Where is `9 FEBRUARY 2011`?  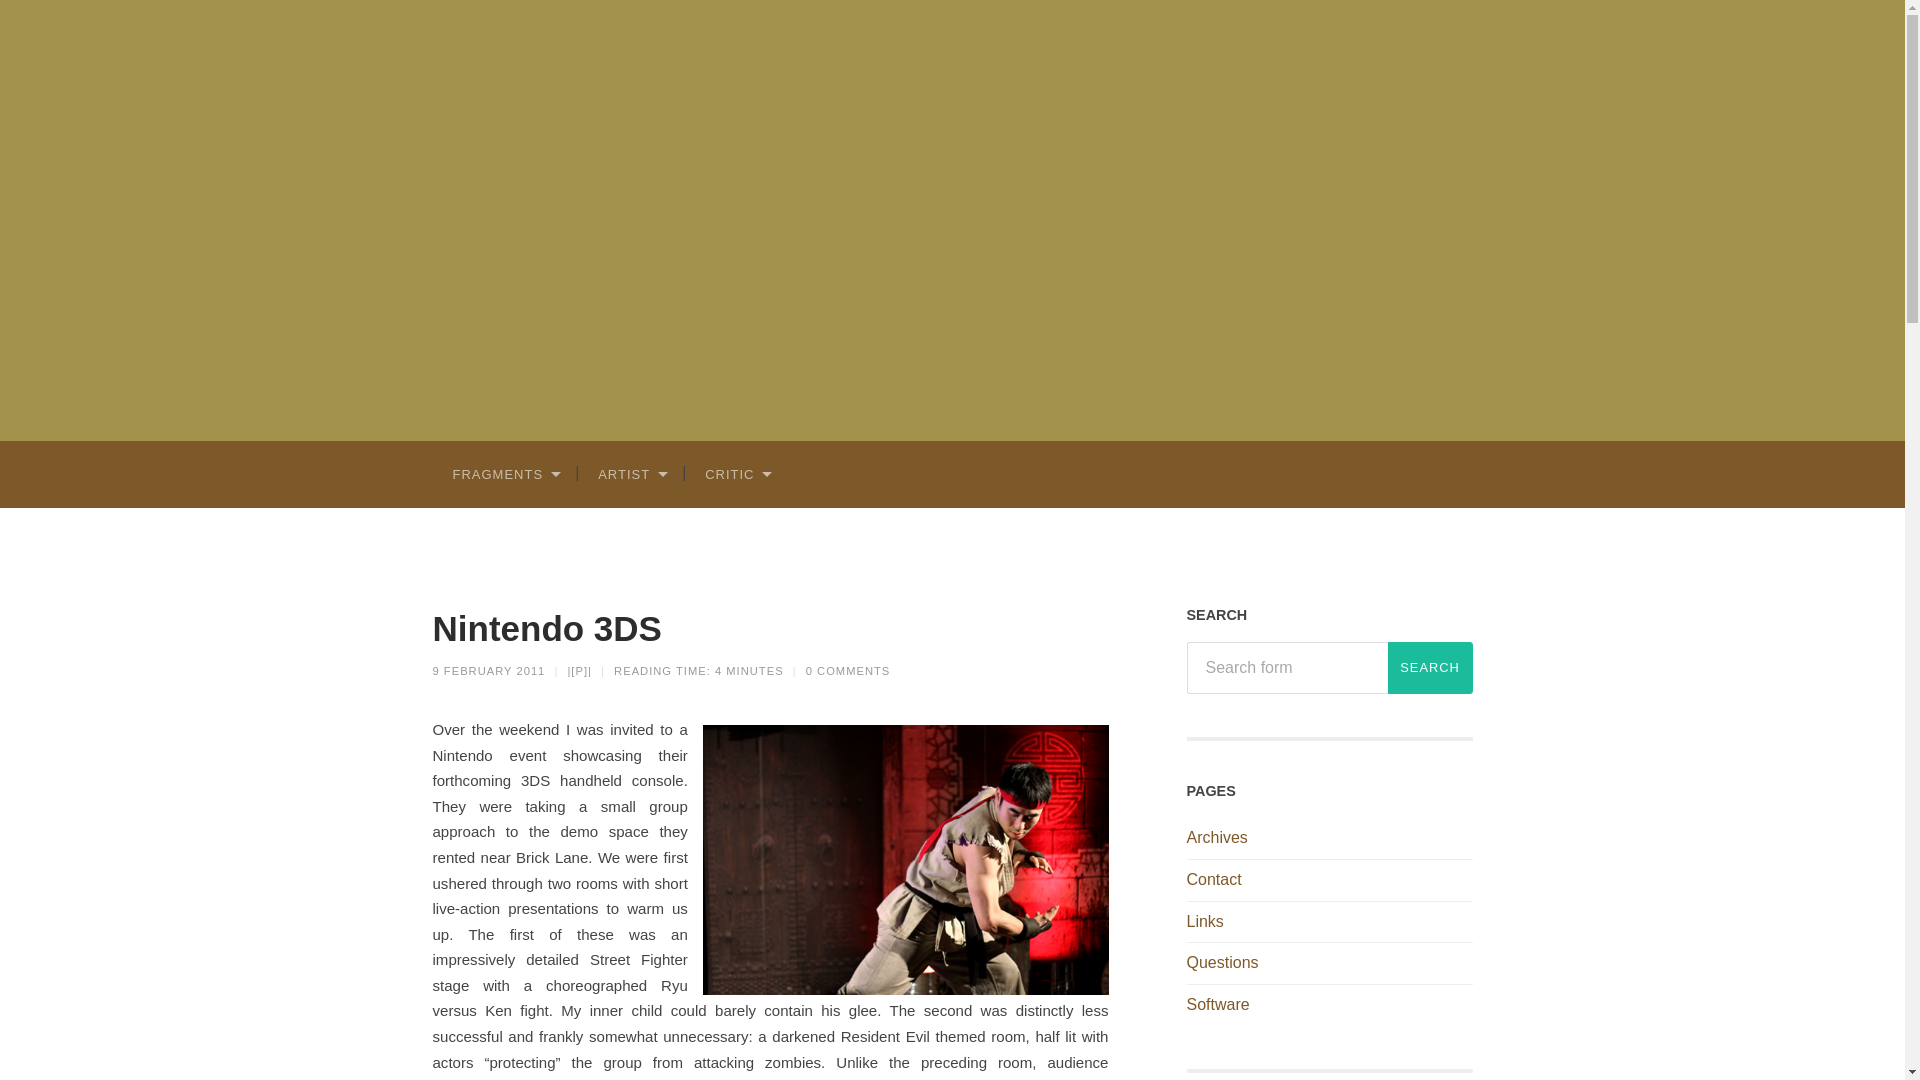 9 FEBRUARY 2011 is located at coordinates (488, 670).